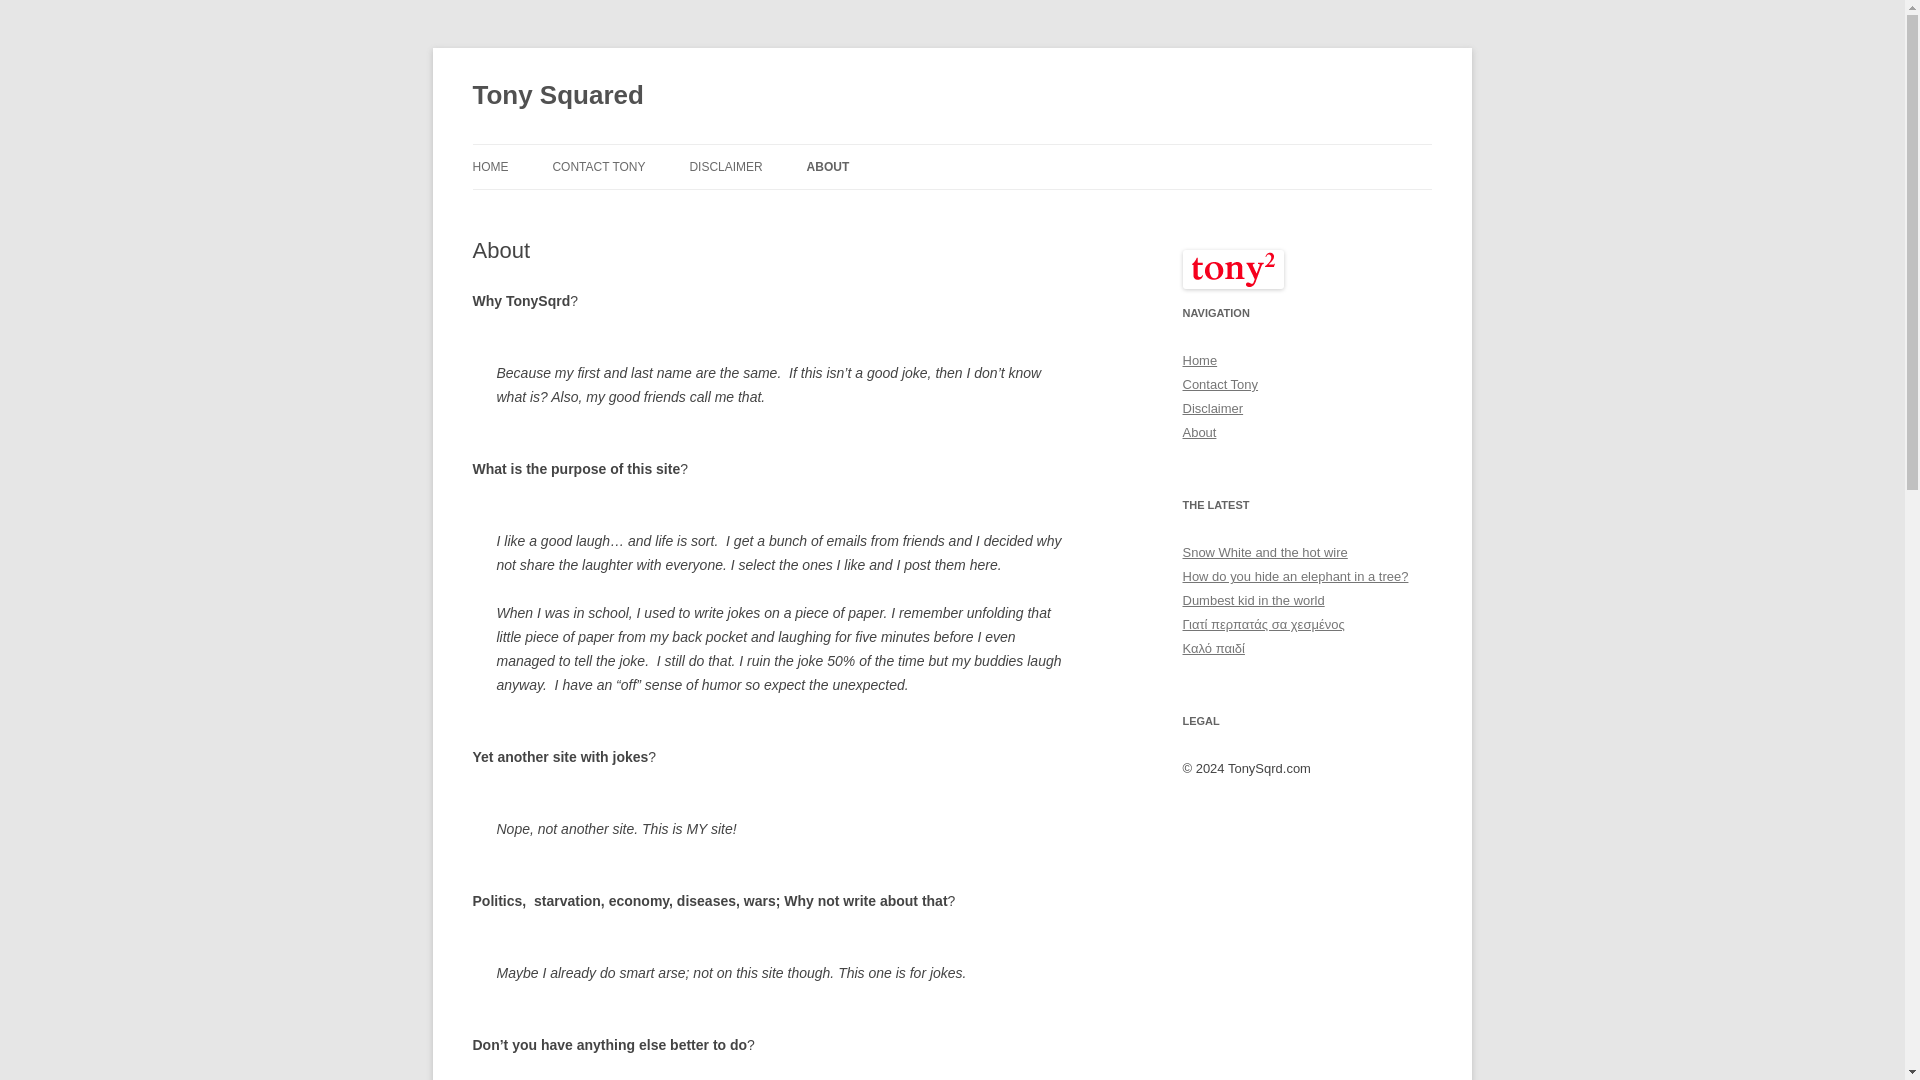 Image resolution: width=1920 pixels, height=1080 pixels. I want to click on Tony Squared, so click(558, 96).